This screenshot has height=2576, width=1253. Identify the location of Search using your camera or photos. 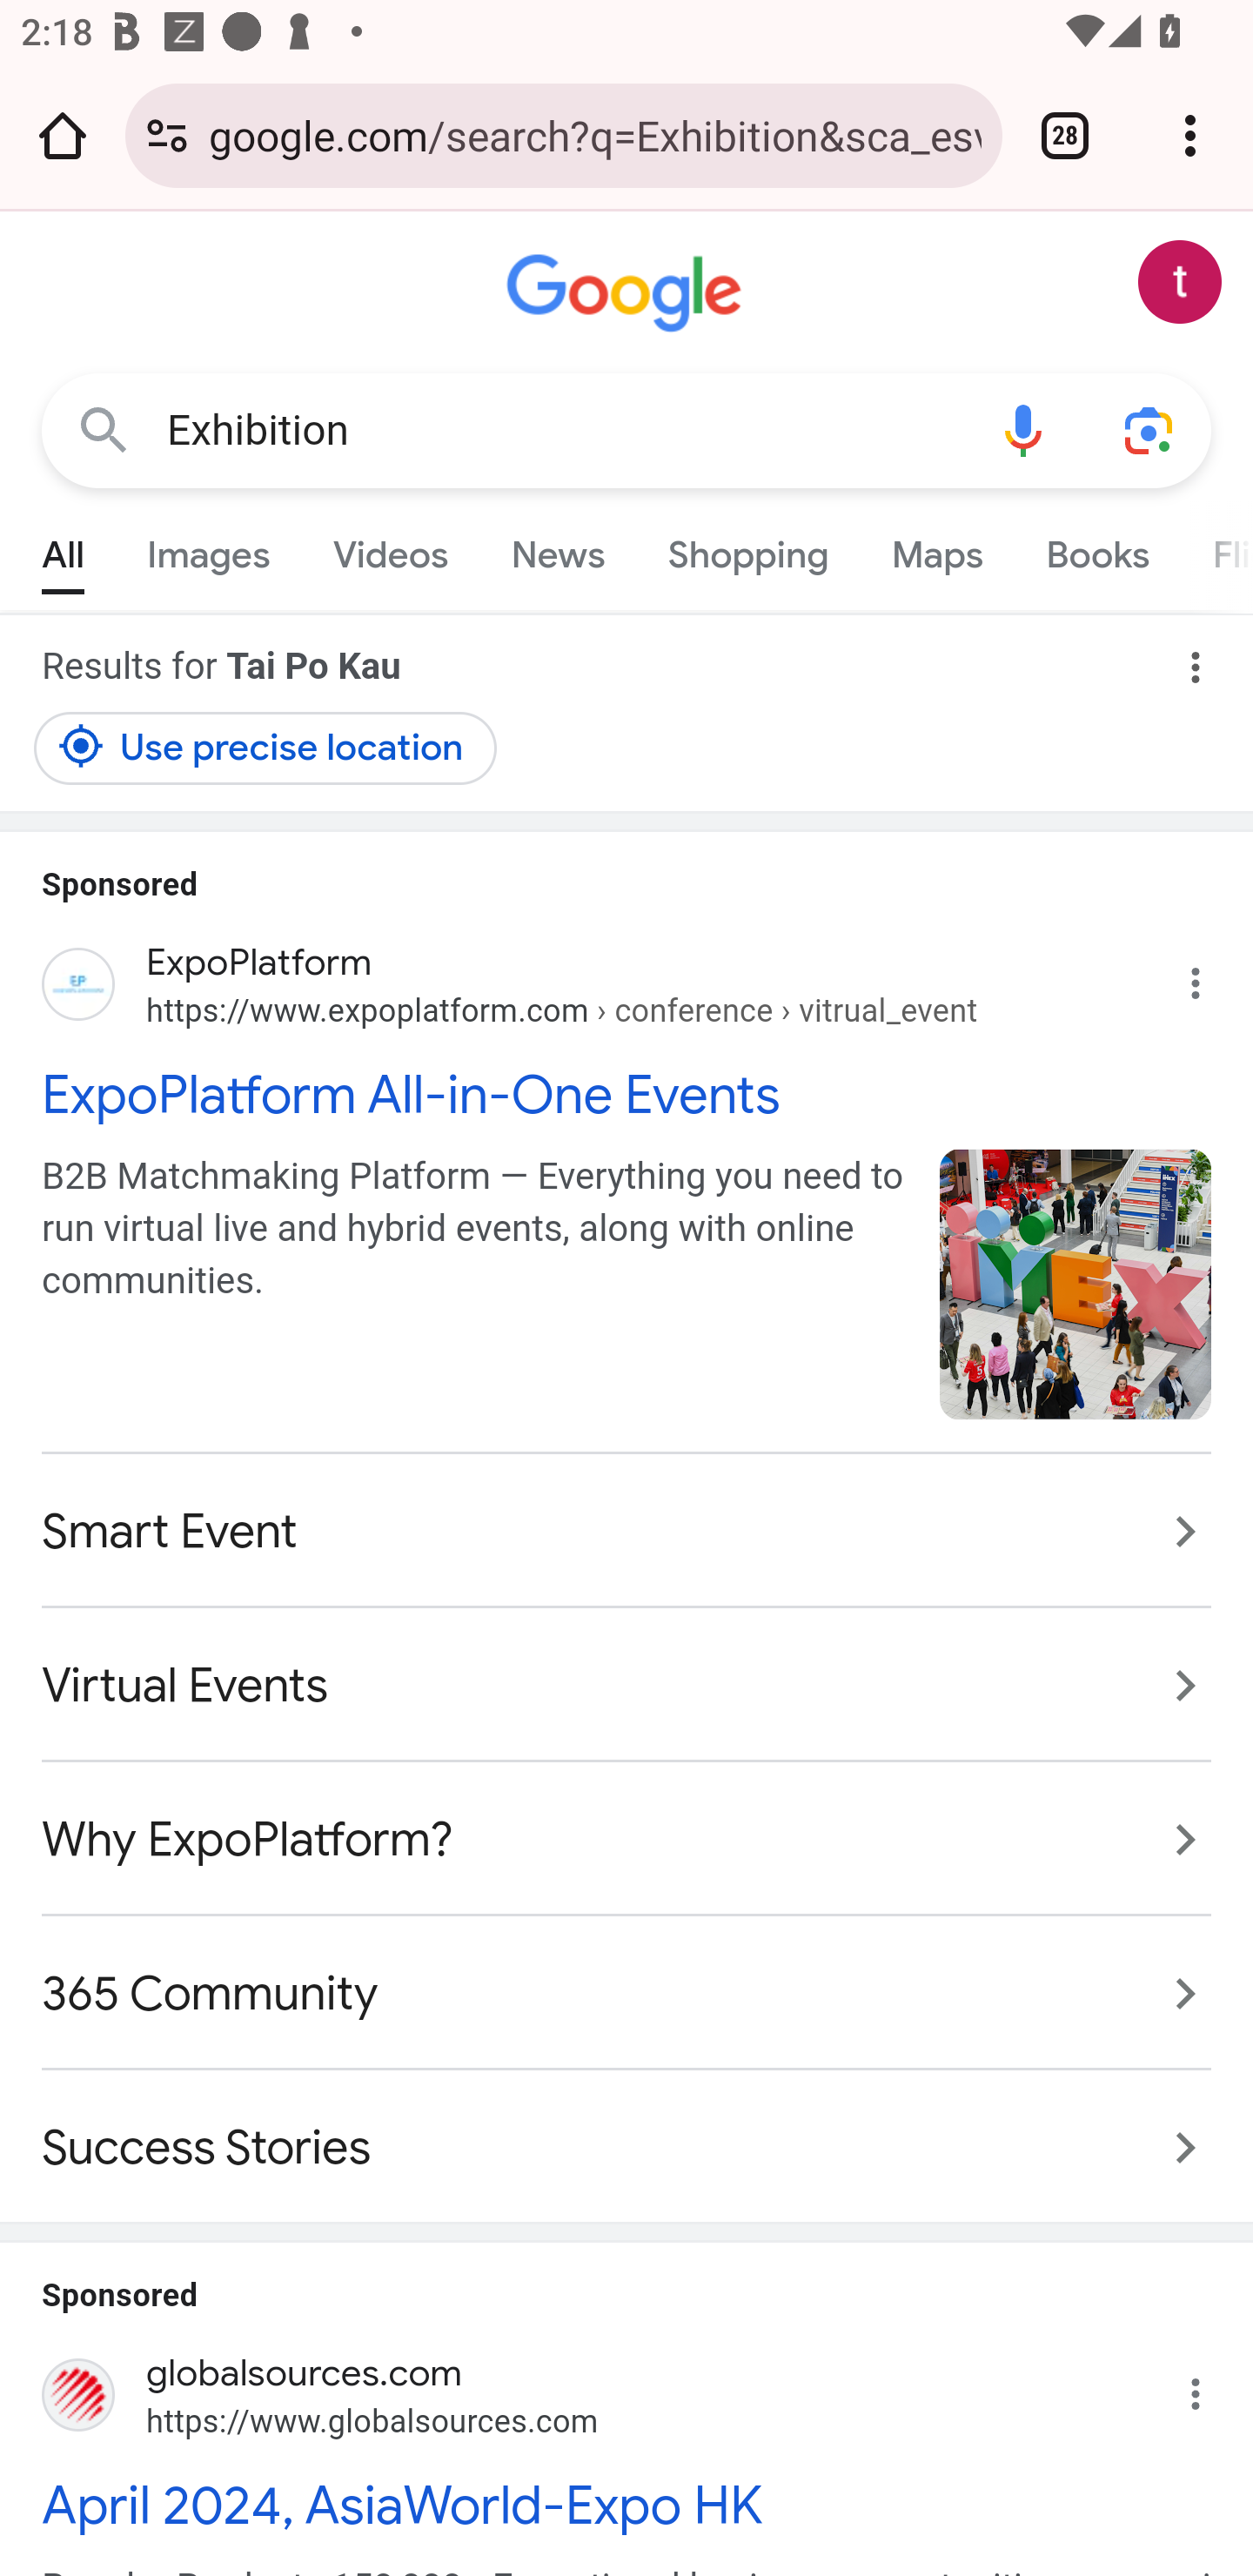
(1149, 432).